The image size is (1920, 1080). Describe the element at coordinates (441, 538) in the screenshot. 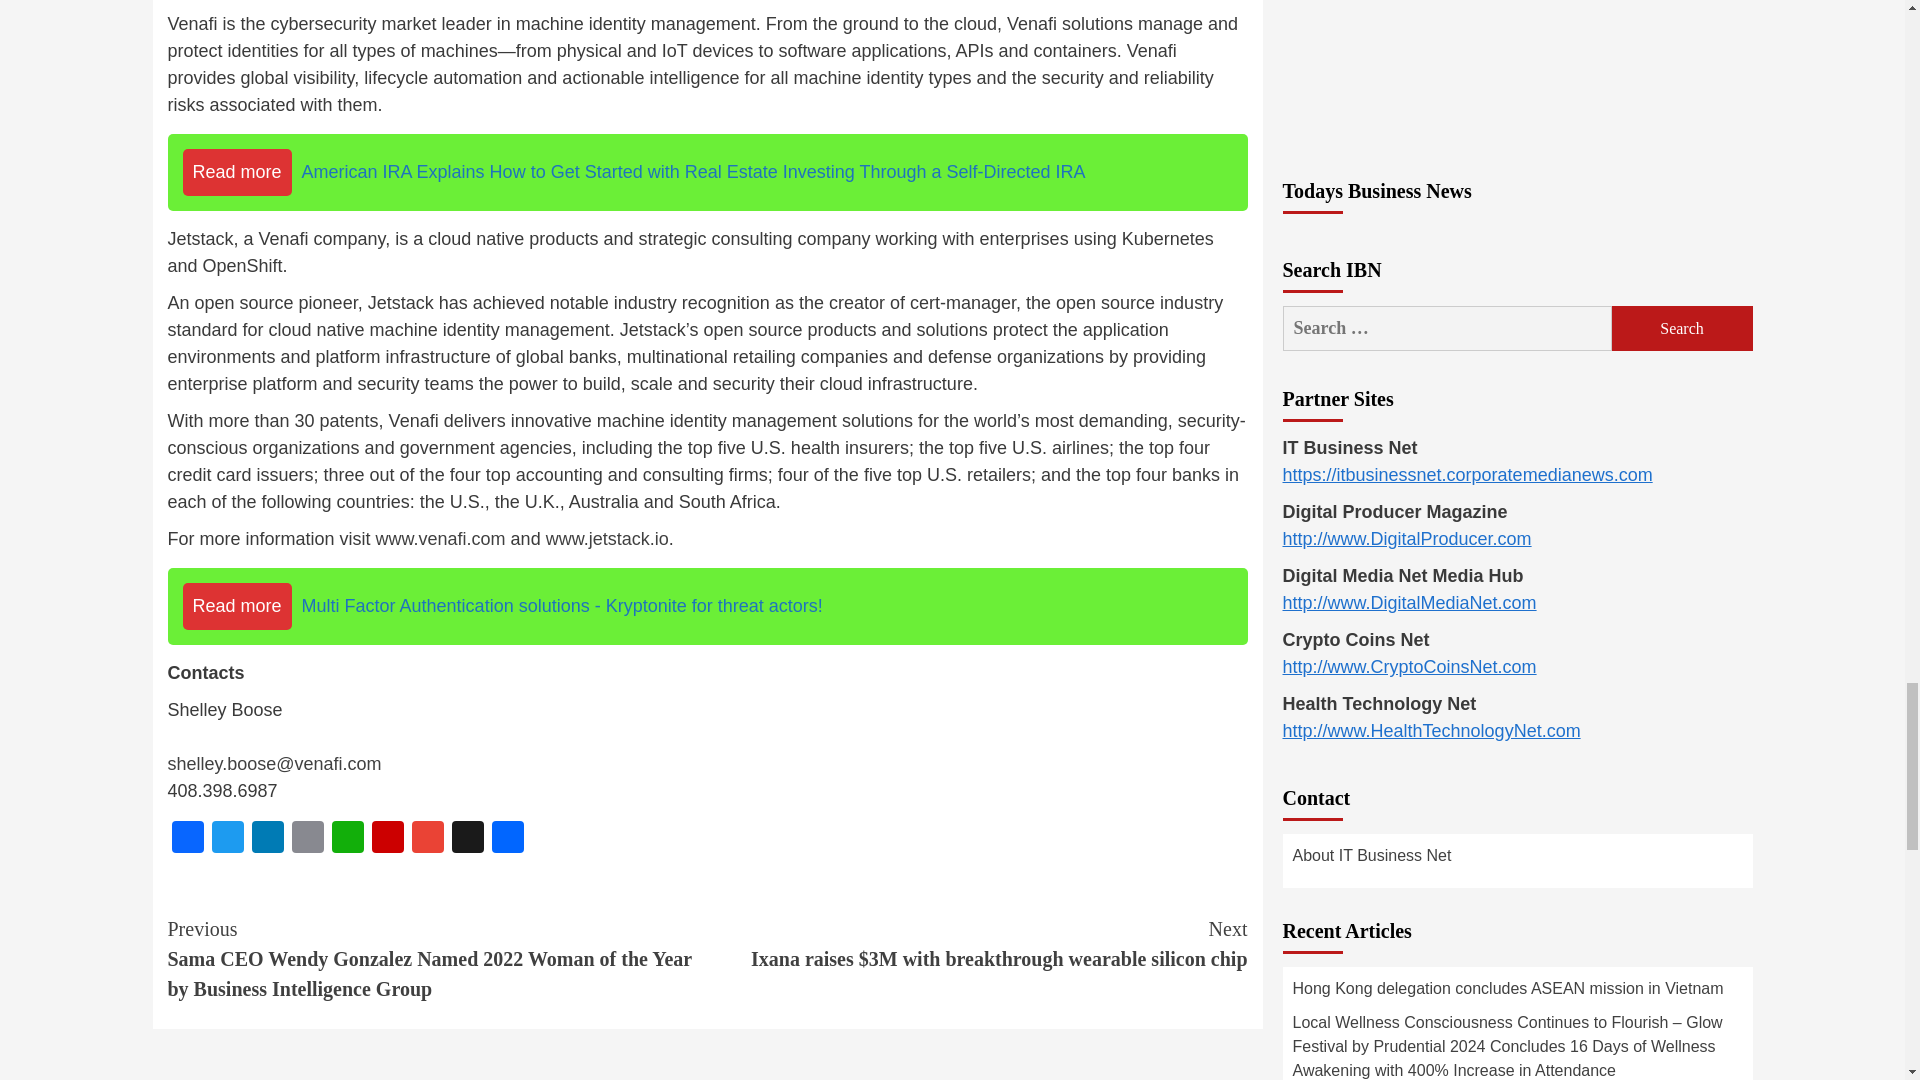

I see `www.venafi.com` at that location.